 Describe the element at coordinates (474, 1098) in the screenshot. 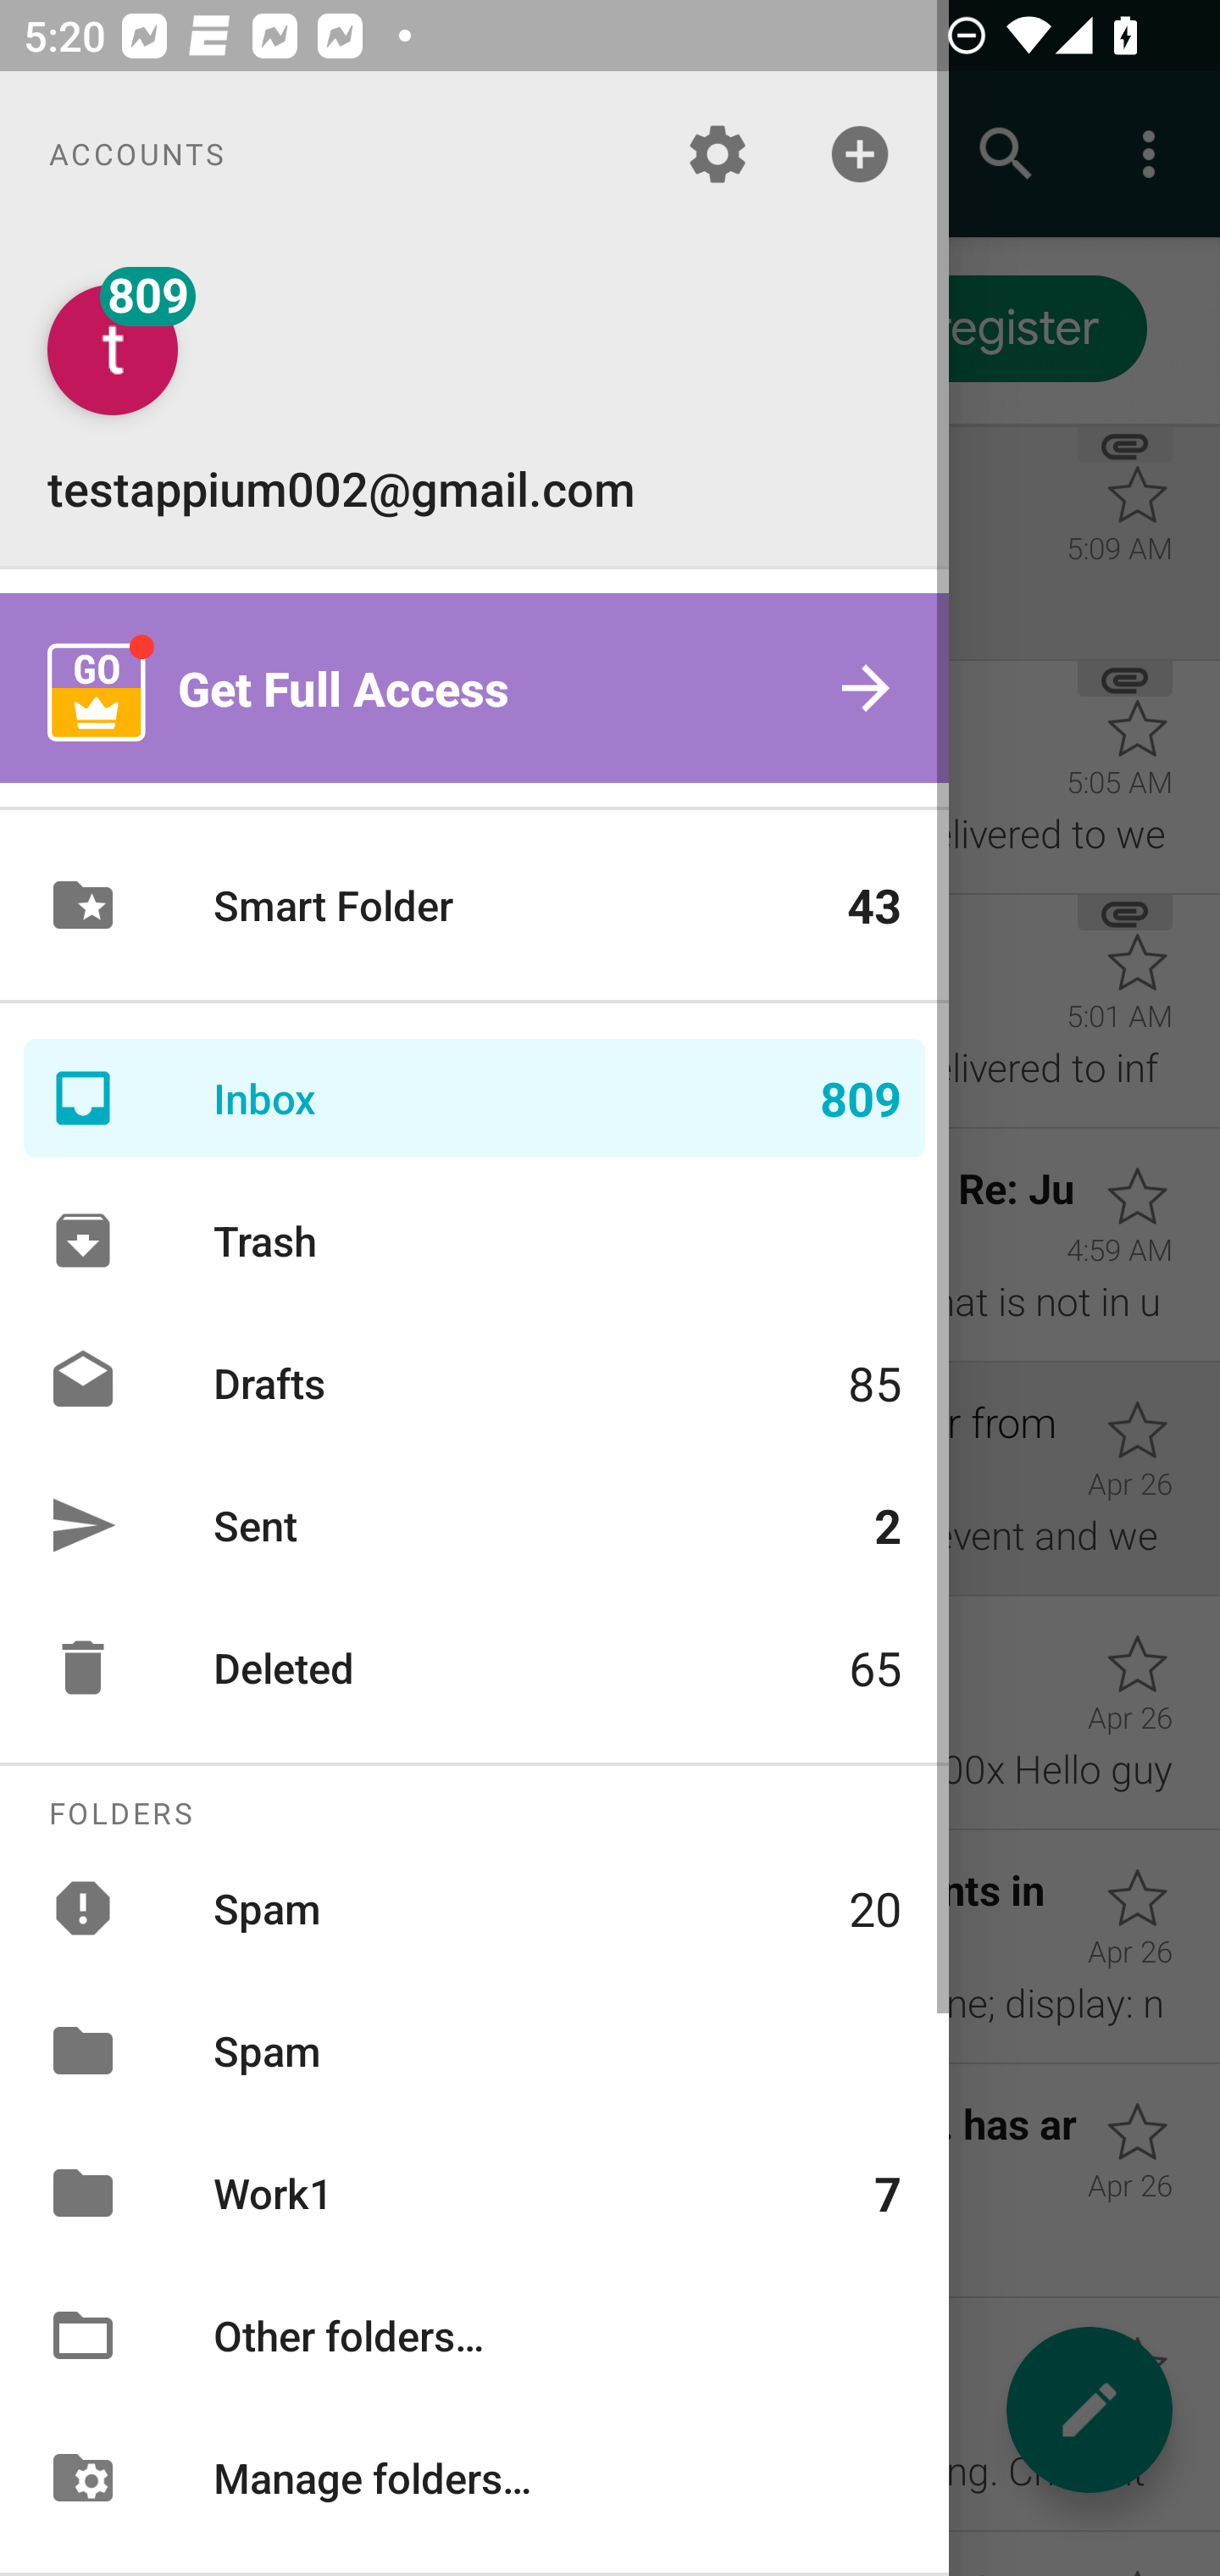

I see `Inbox 809` at that location.